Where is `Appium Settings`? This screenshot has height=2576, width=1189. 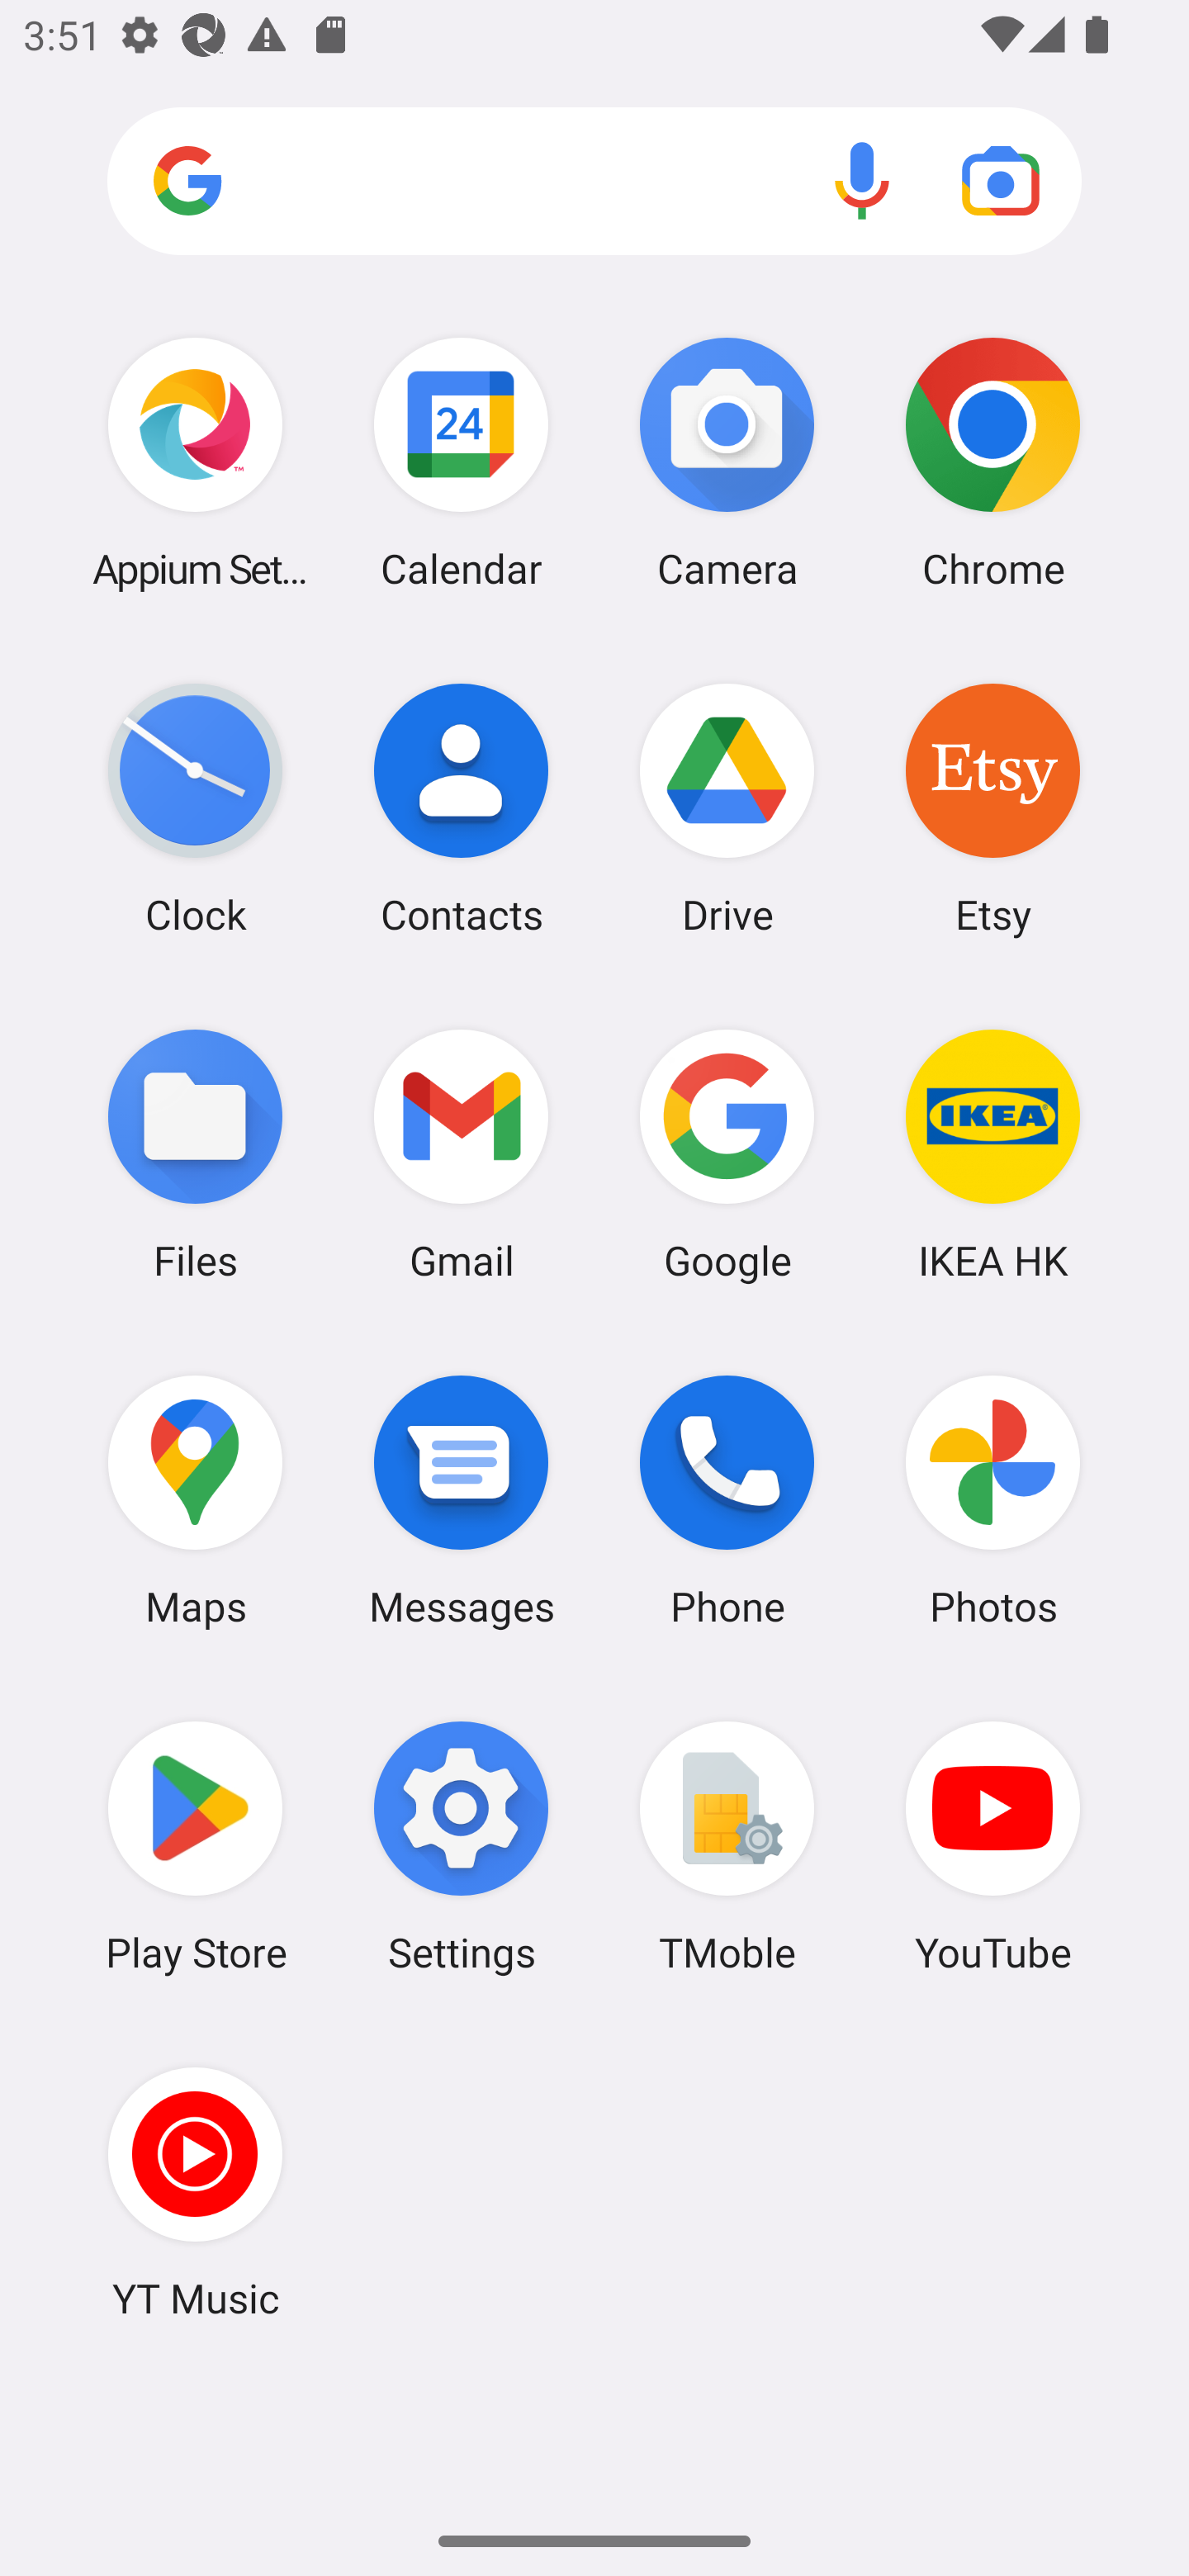 Appium Settings is located at coordinates (195, 462).